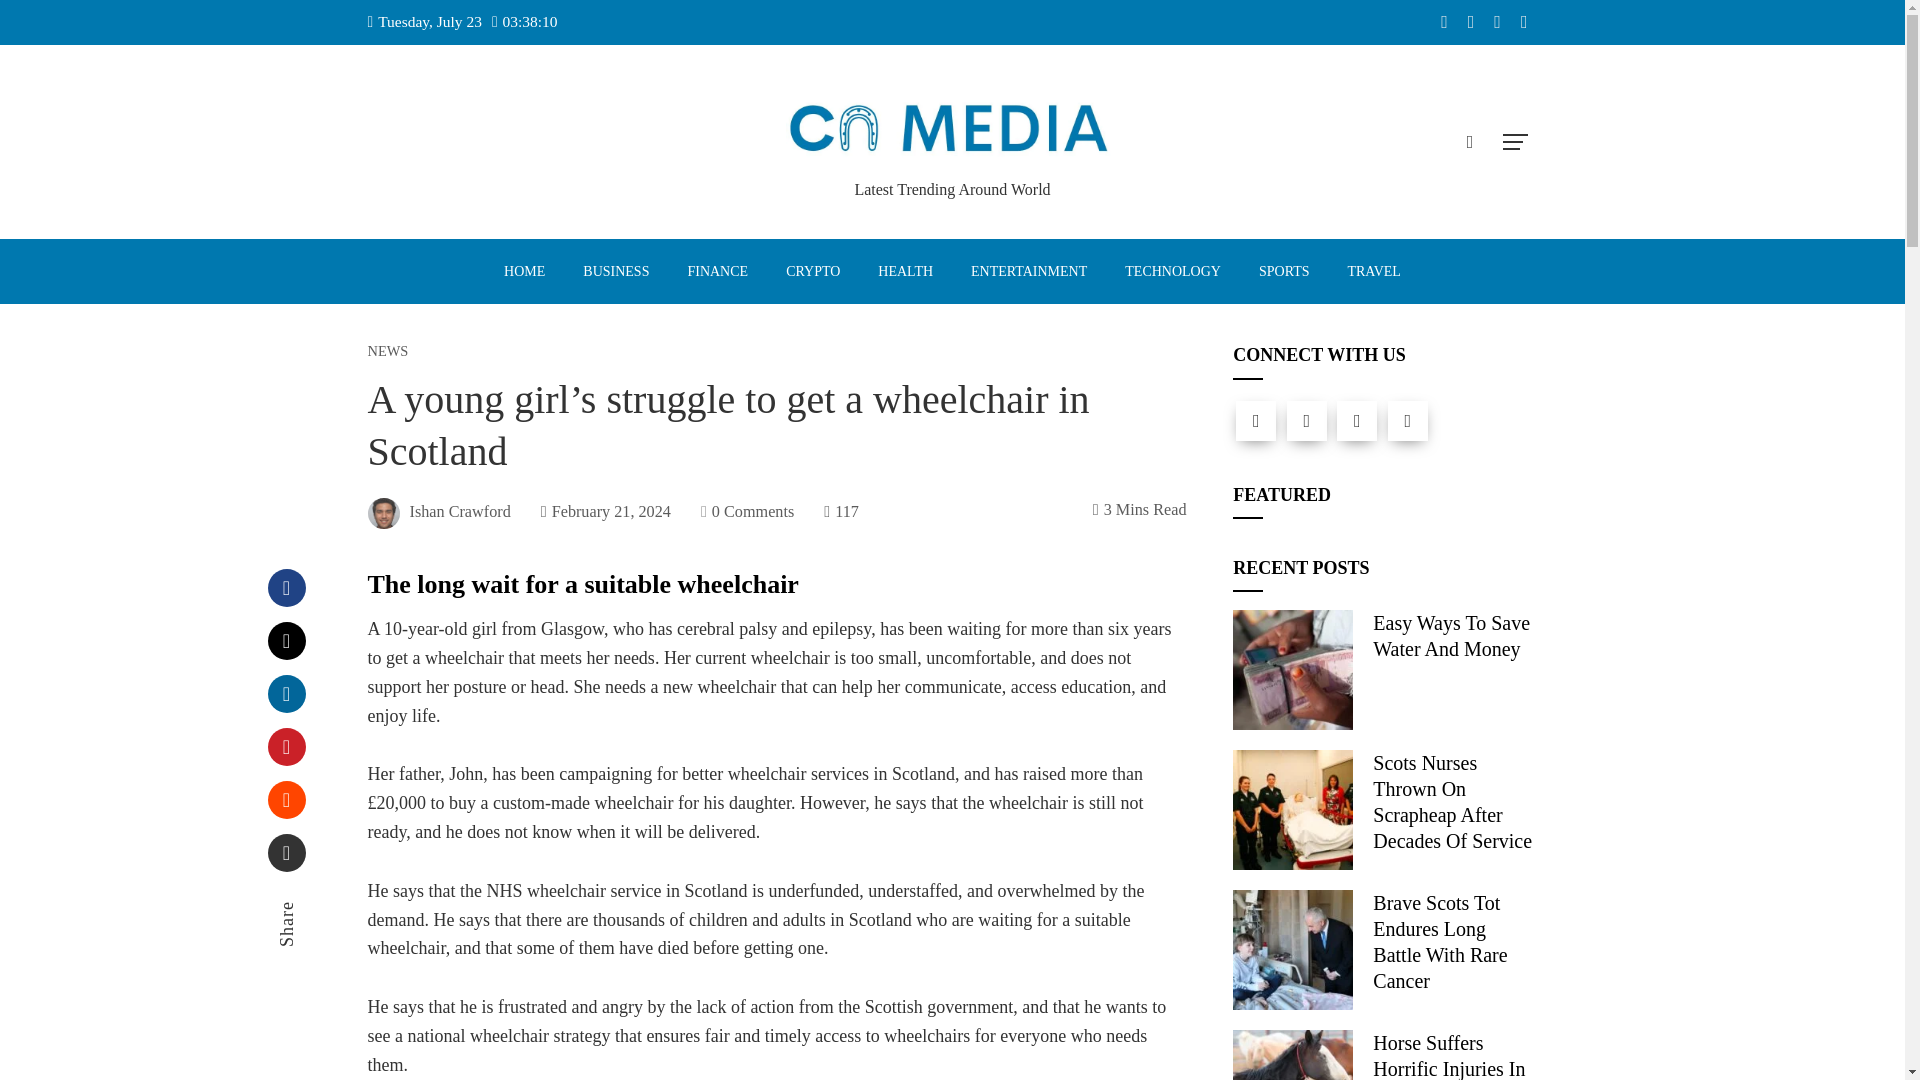  What do you see at coordinates (524, 271) in the screenshot?
I see `HOME` at bounding box center [524, 271].